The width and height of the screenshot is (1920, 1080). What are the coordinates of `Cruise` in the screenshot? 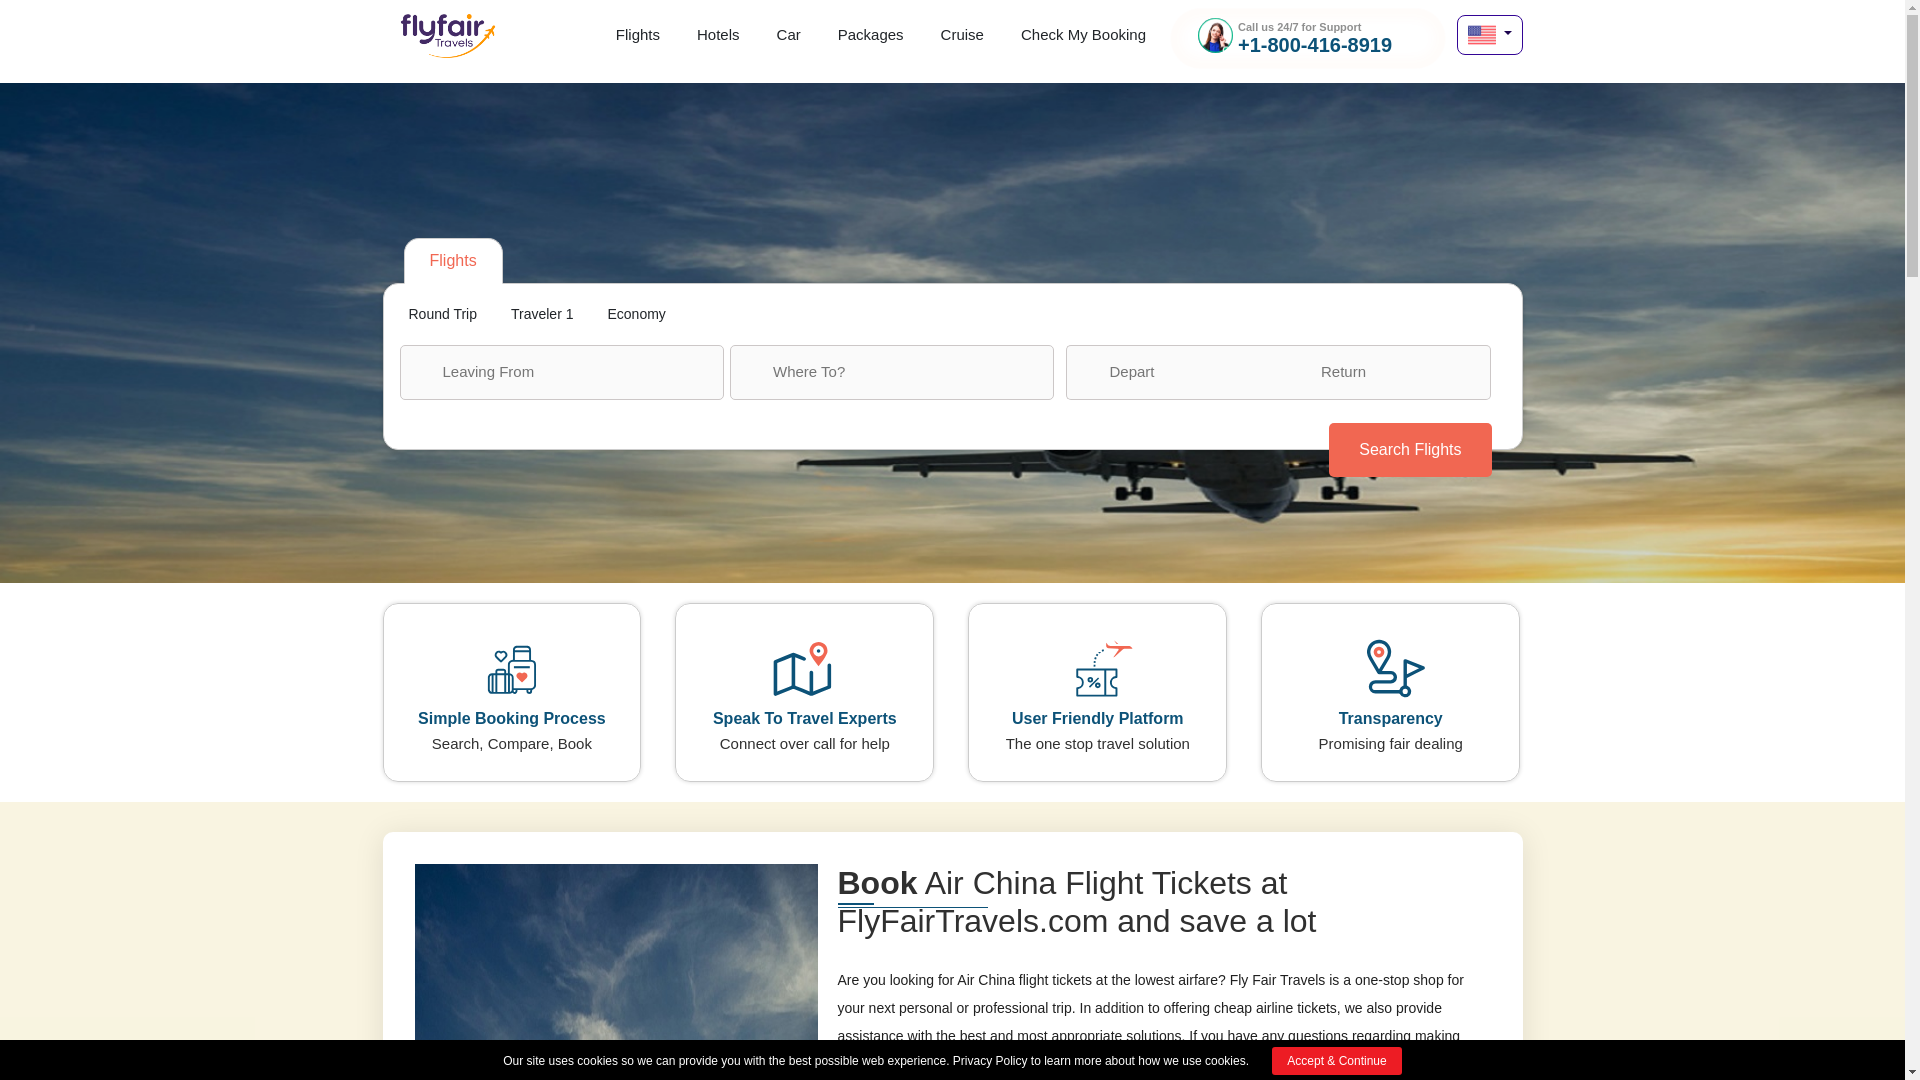 It's located at (962, 32).